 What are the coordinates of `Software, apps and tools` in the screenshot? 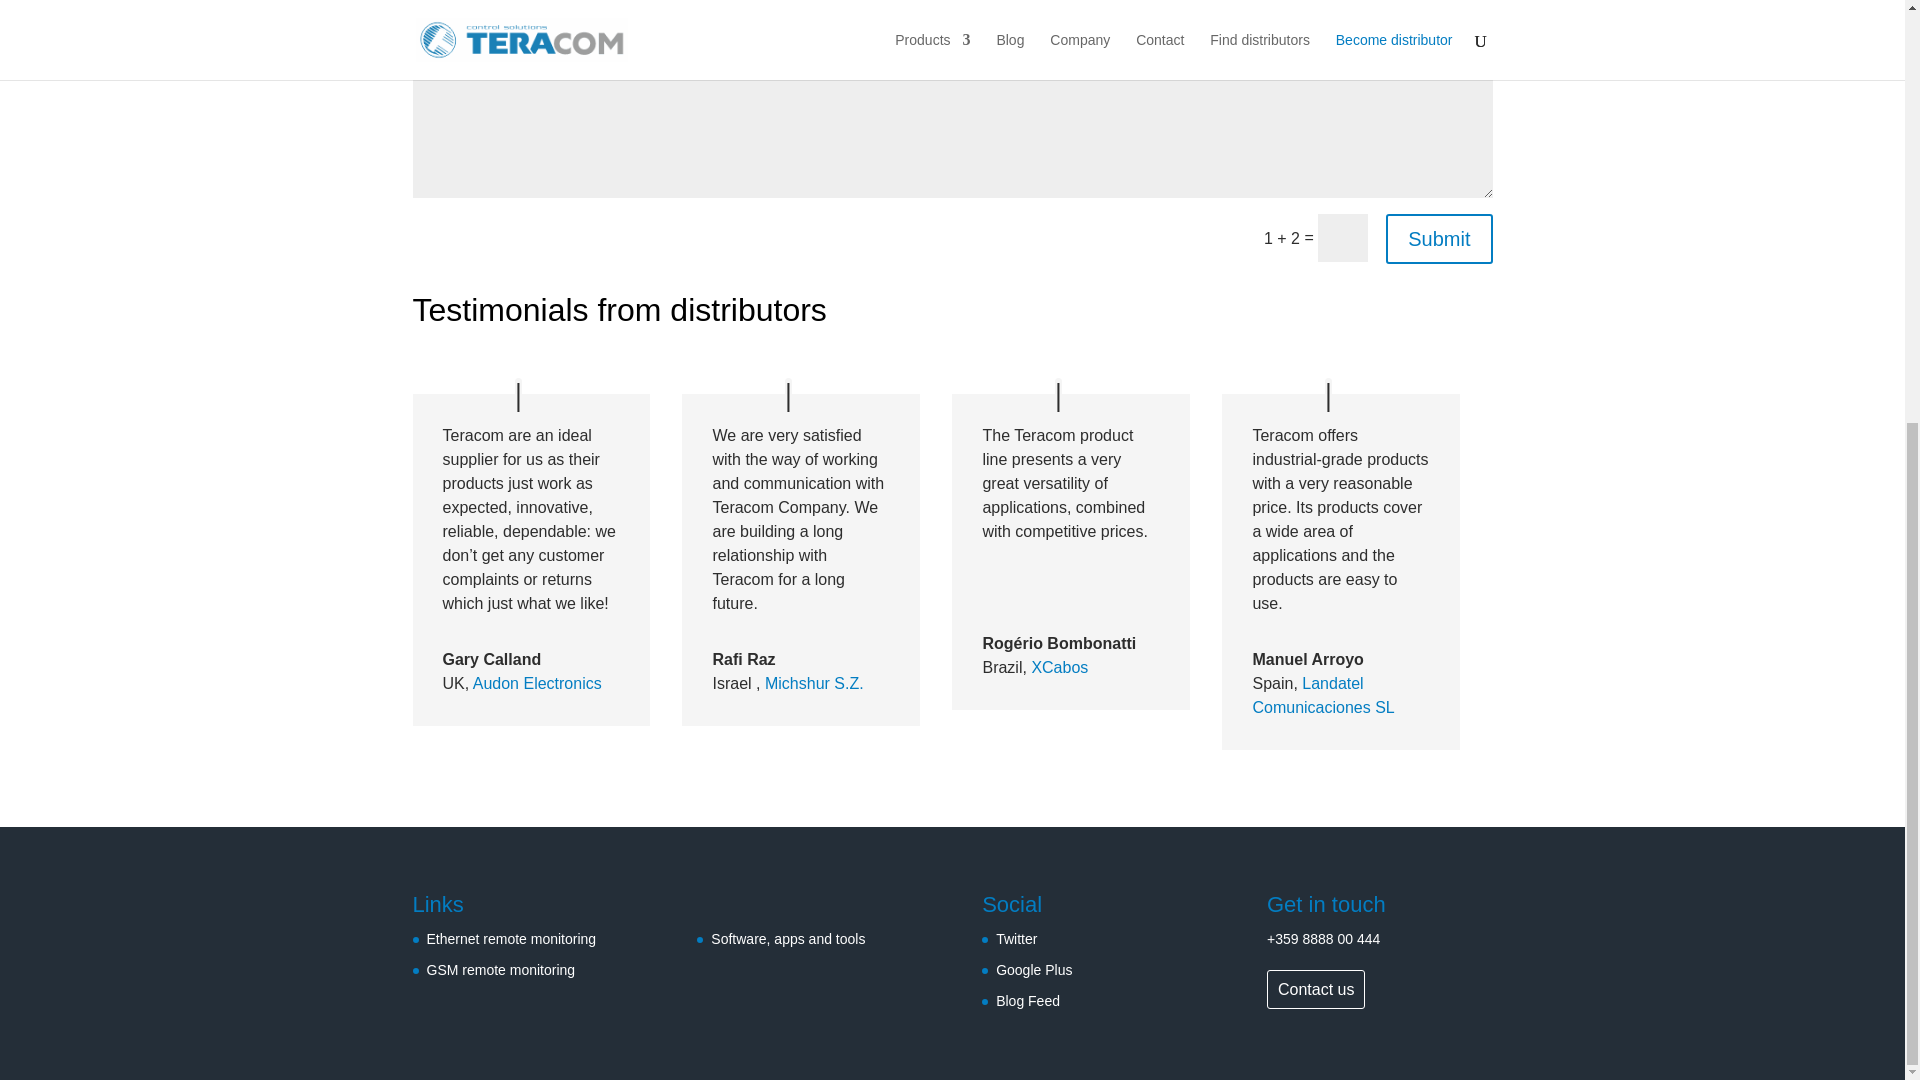 It's located at (788, 938).